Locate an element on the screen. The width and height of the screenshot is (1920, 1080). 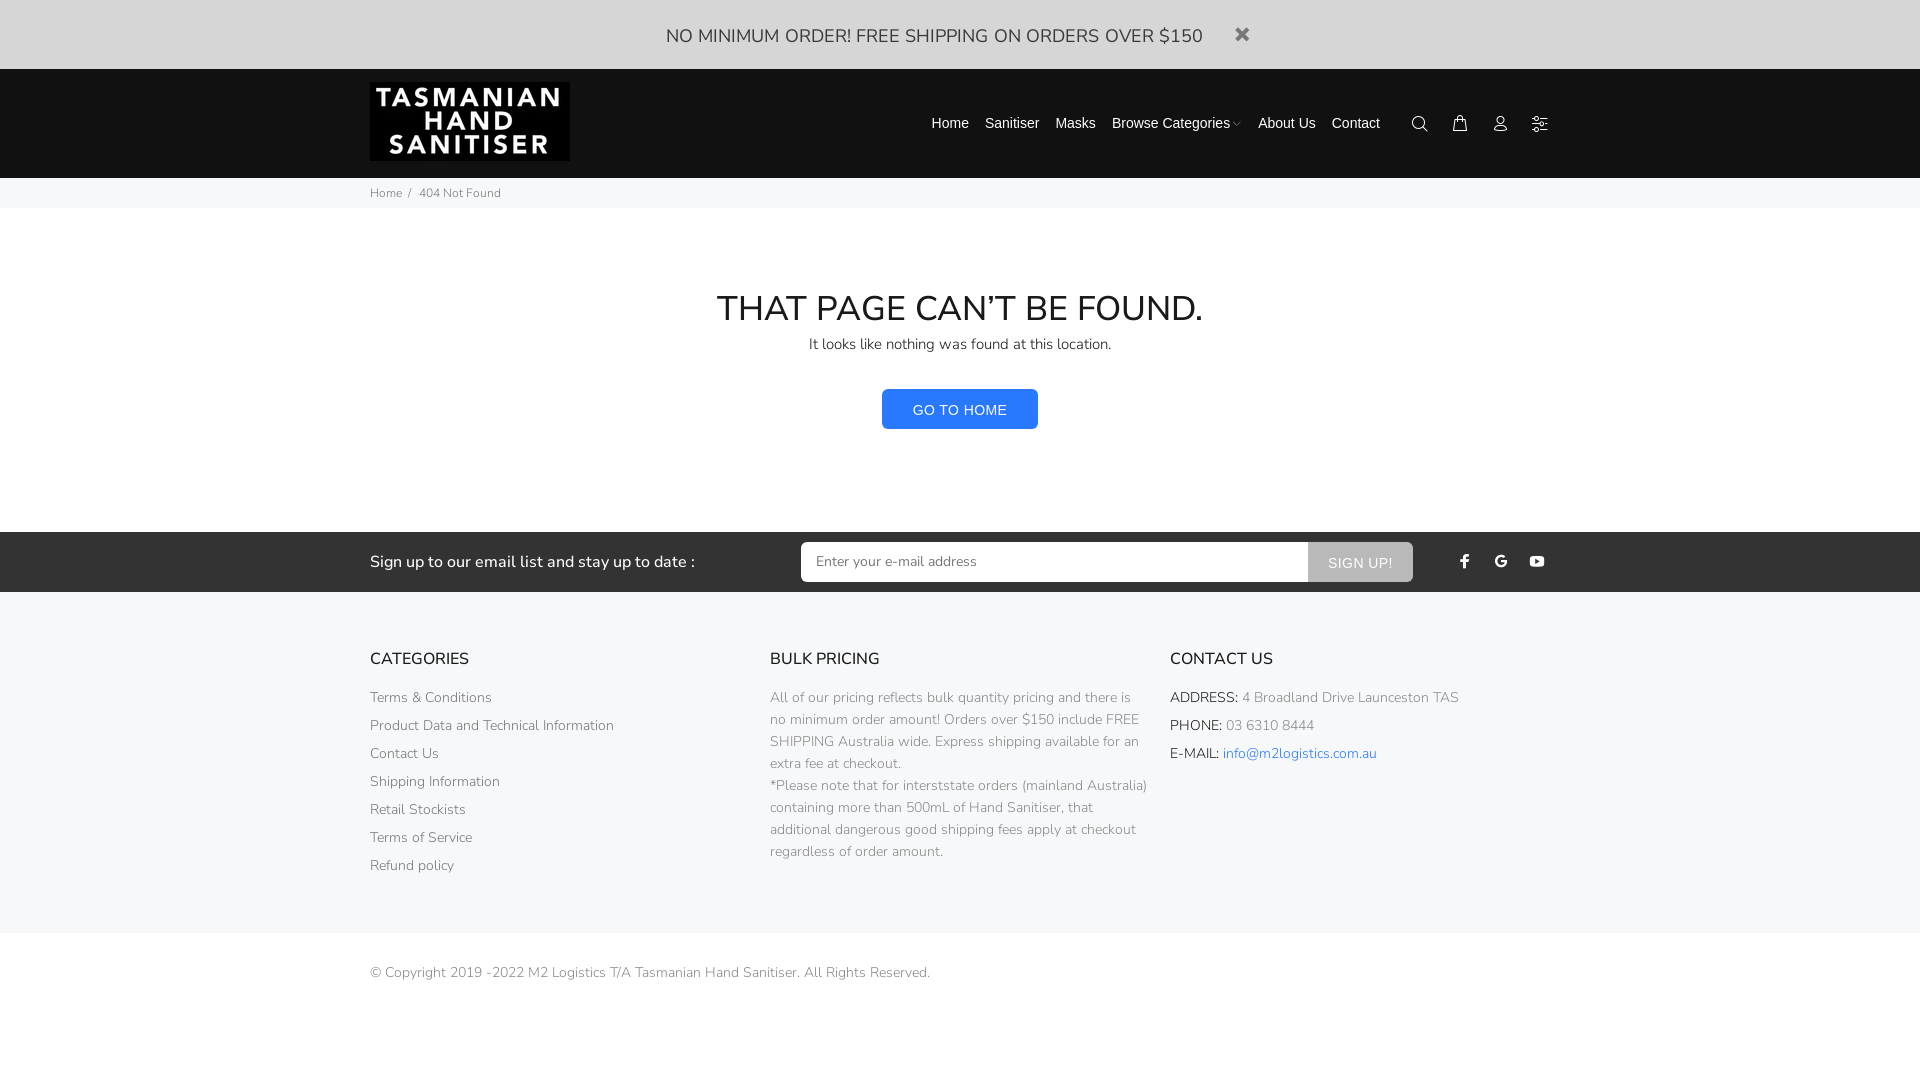
Browse Categories is located at coordinates (1177, 124).